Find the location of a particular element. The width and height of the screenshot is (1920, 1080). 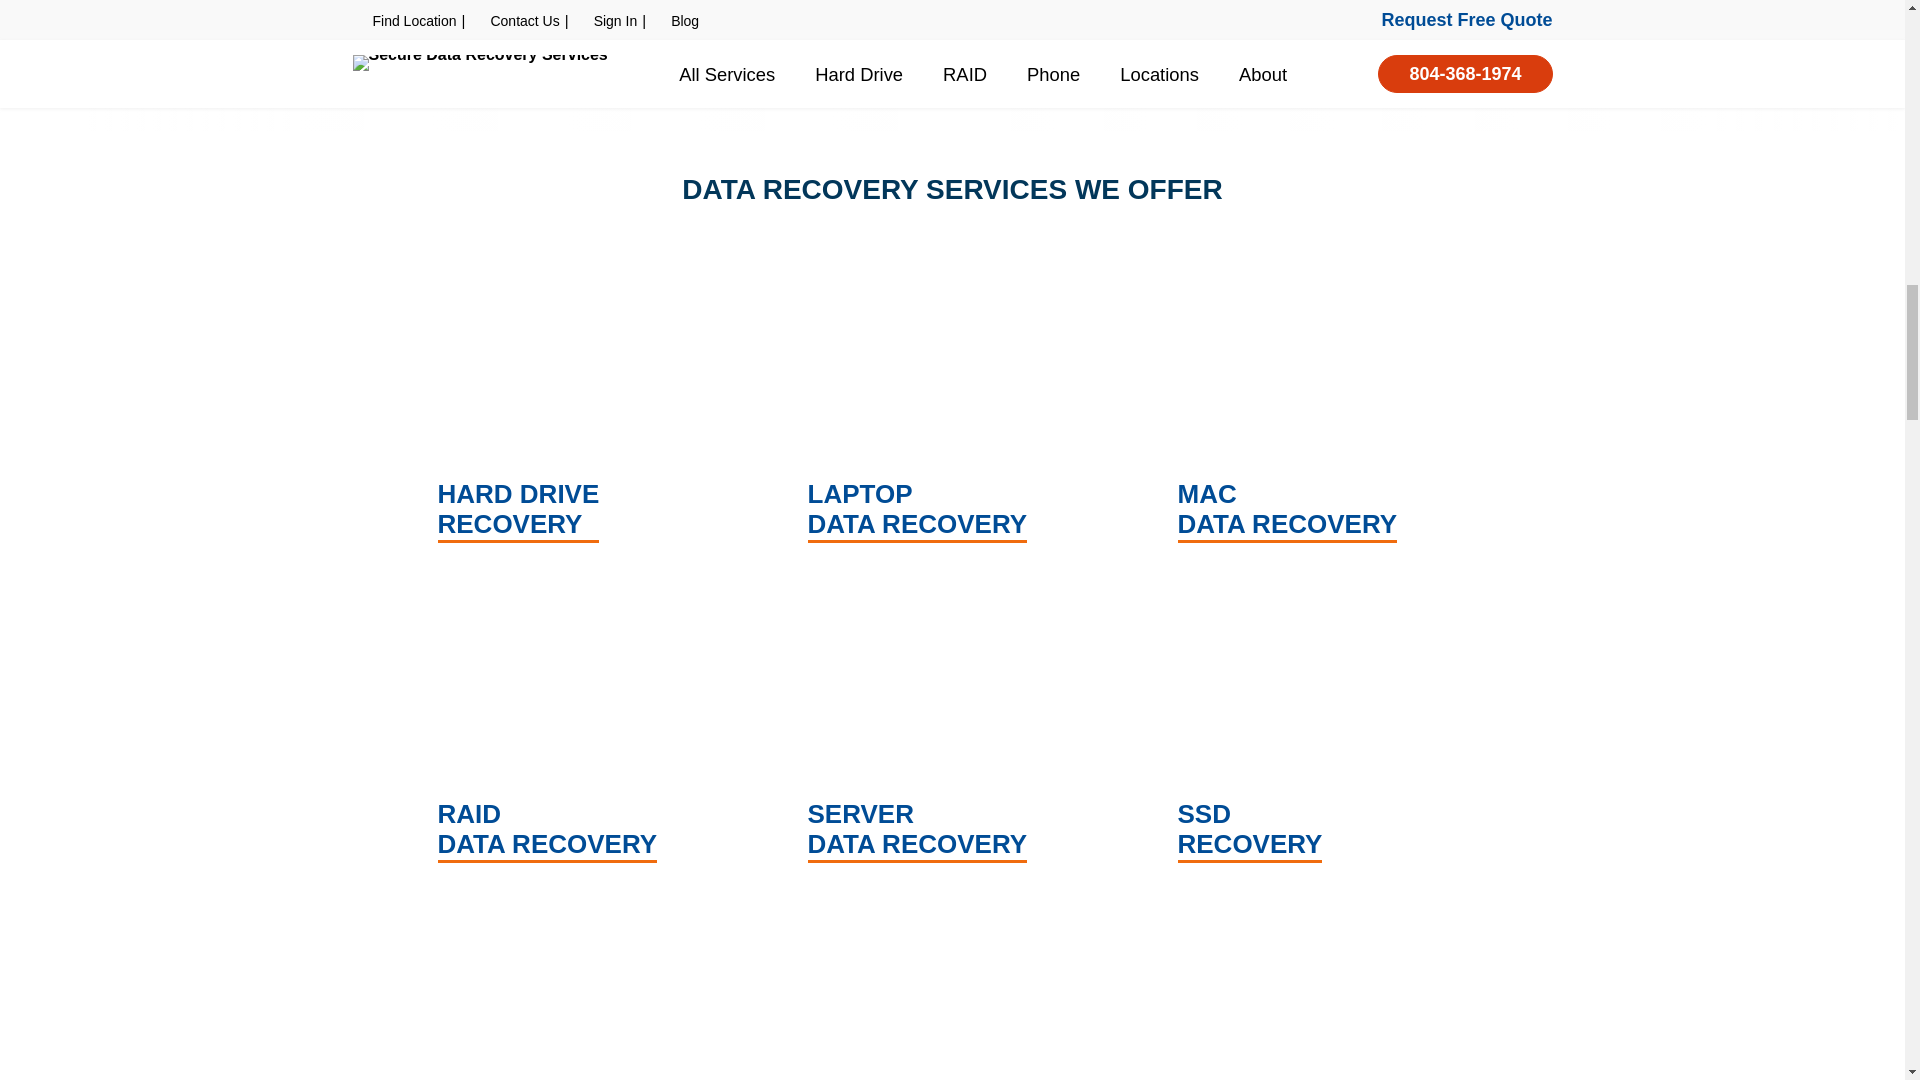

Desktop Data Recovery Richmond is located at coordinates (952, 988).